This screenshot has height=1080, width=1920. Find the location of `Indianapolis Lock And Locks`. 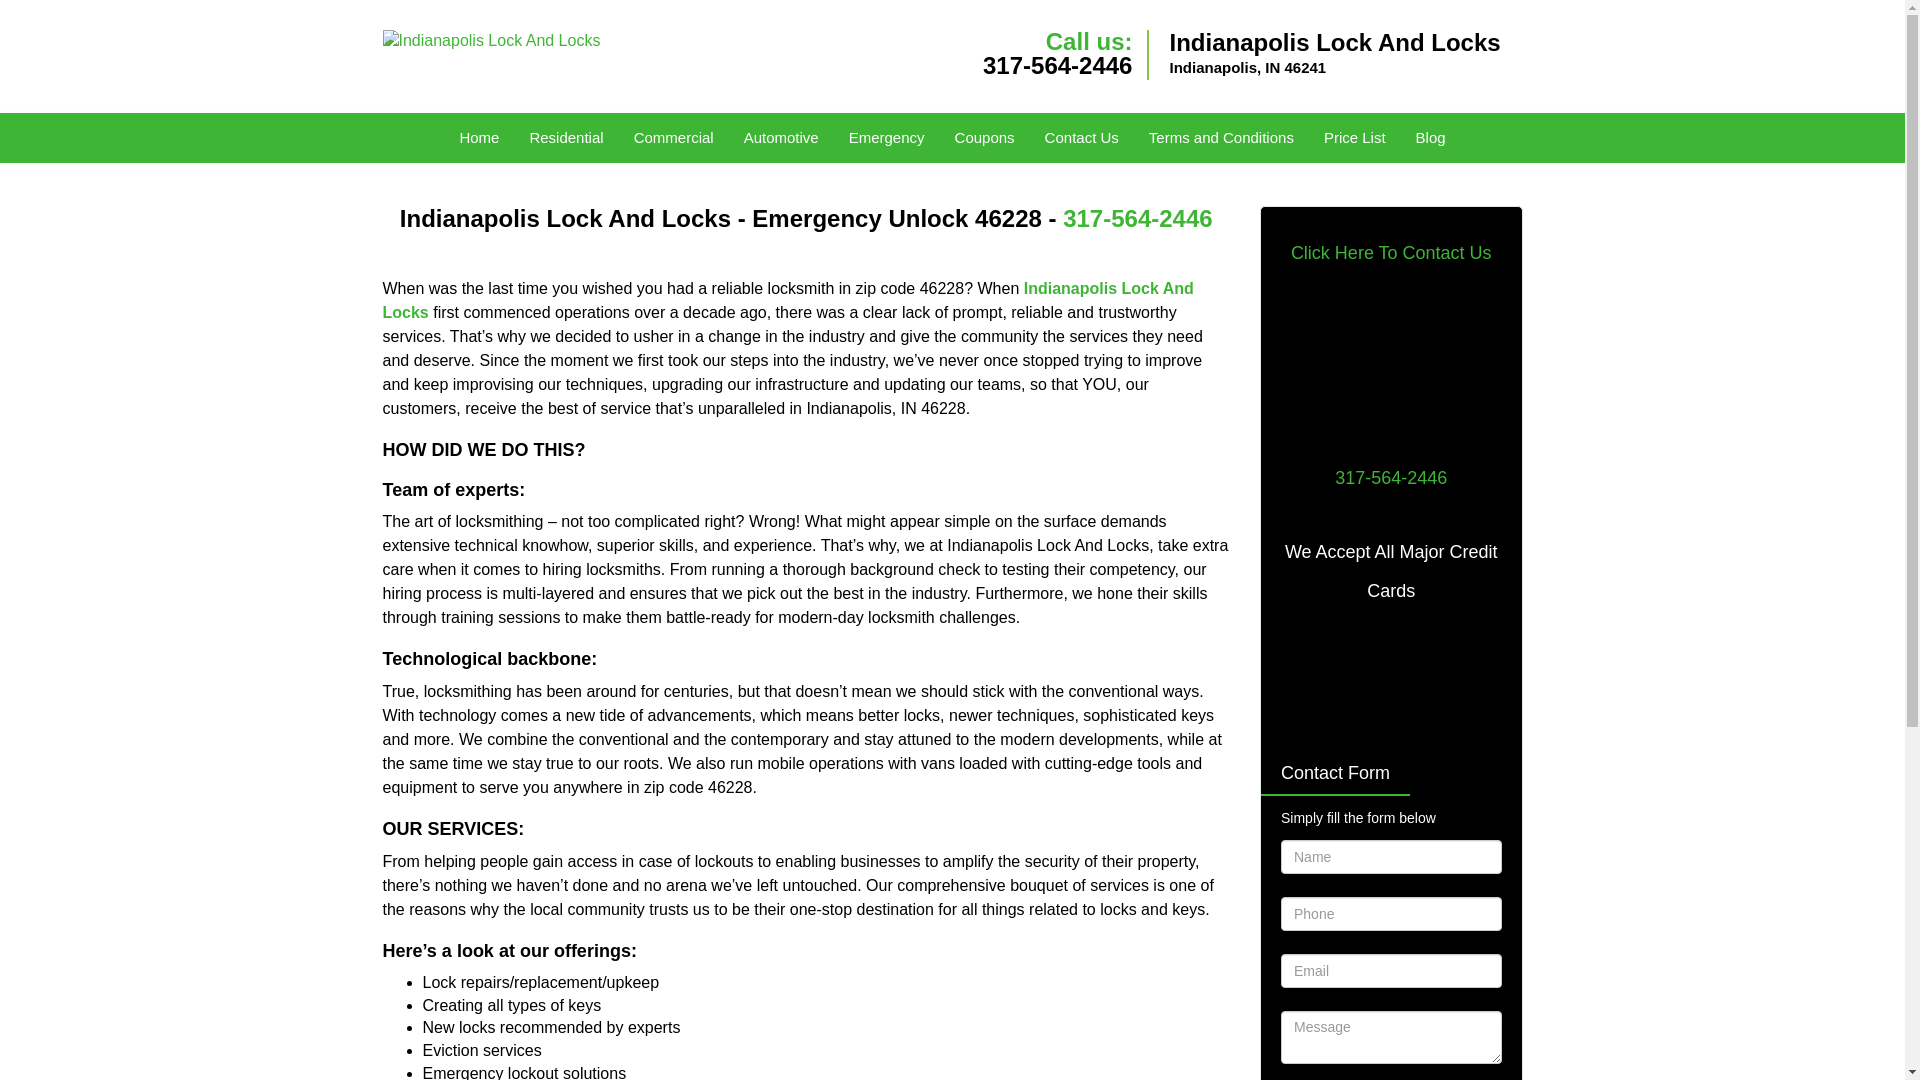

Indianapolis Lock And Locks is located at coordinates (787, 300).